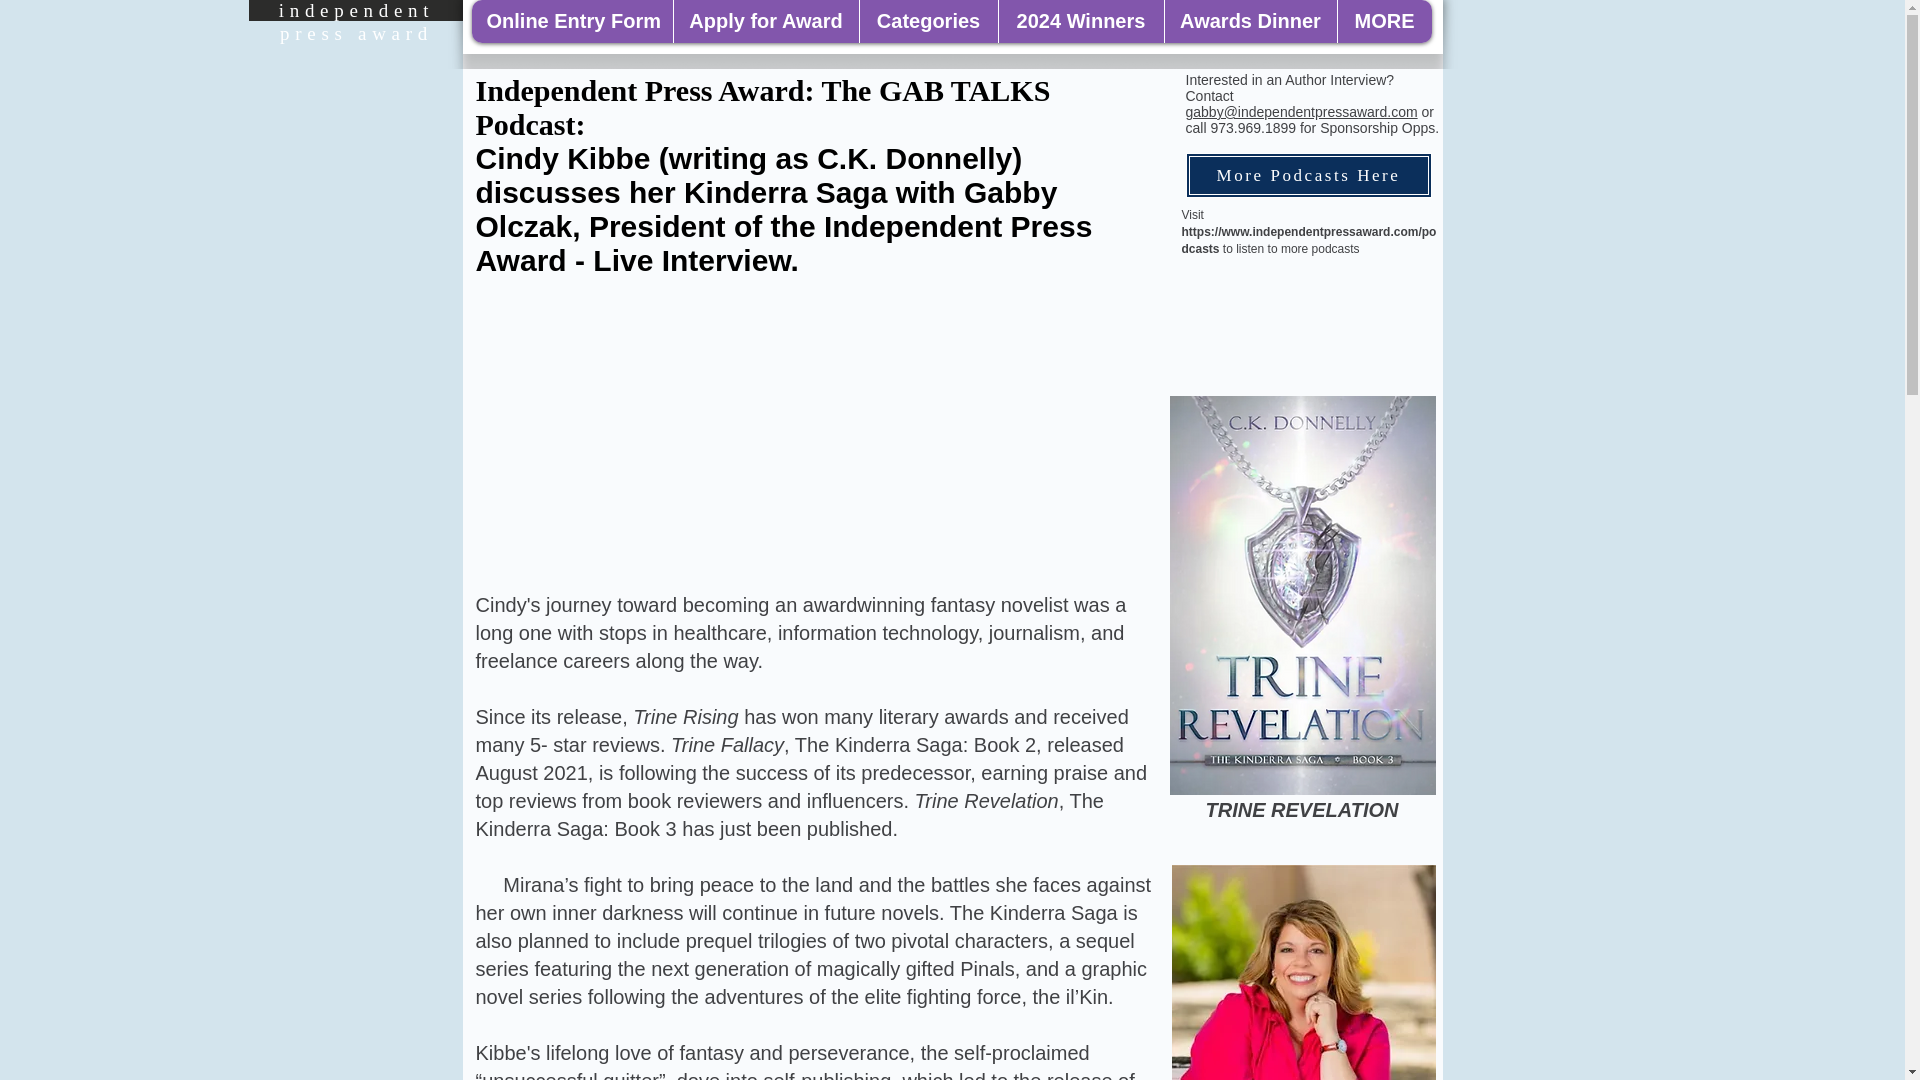  Describe the element at coordinates (1250, 22) in the screenshot. I see `Awards Dinner` at that location.